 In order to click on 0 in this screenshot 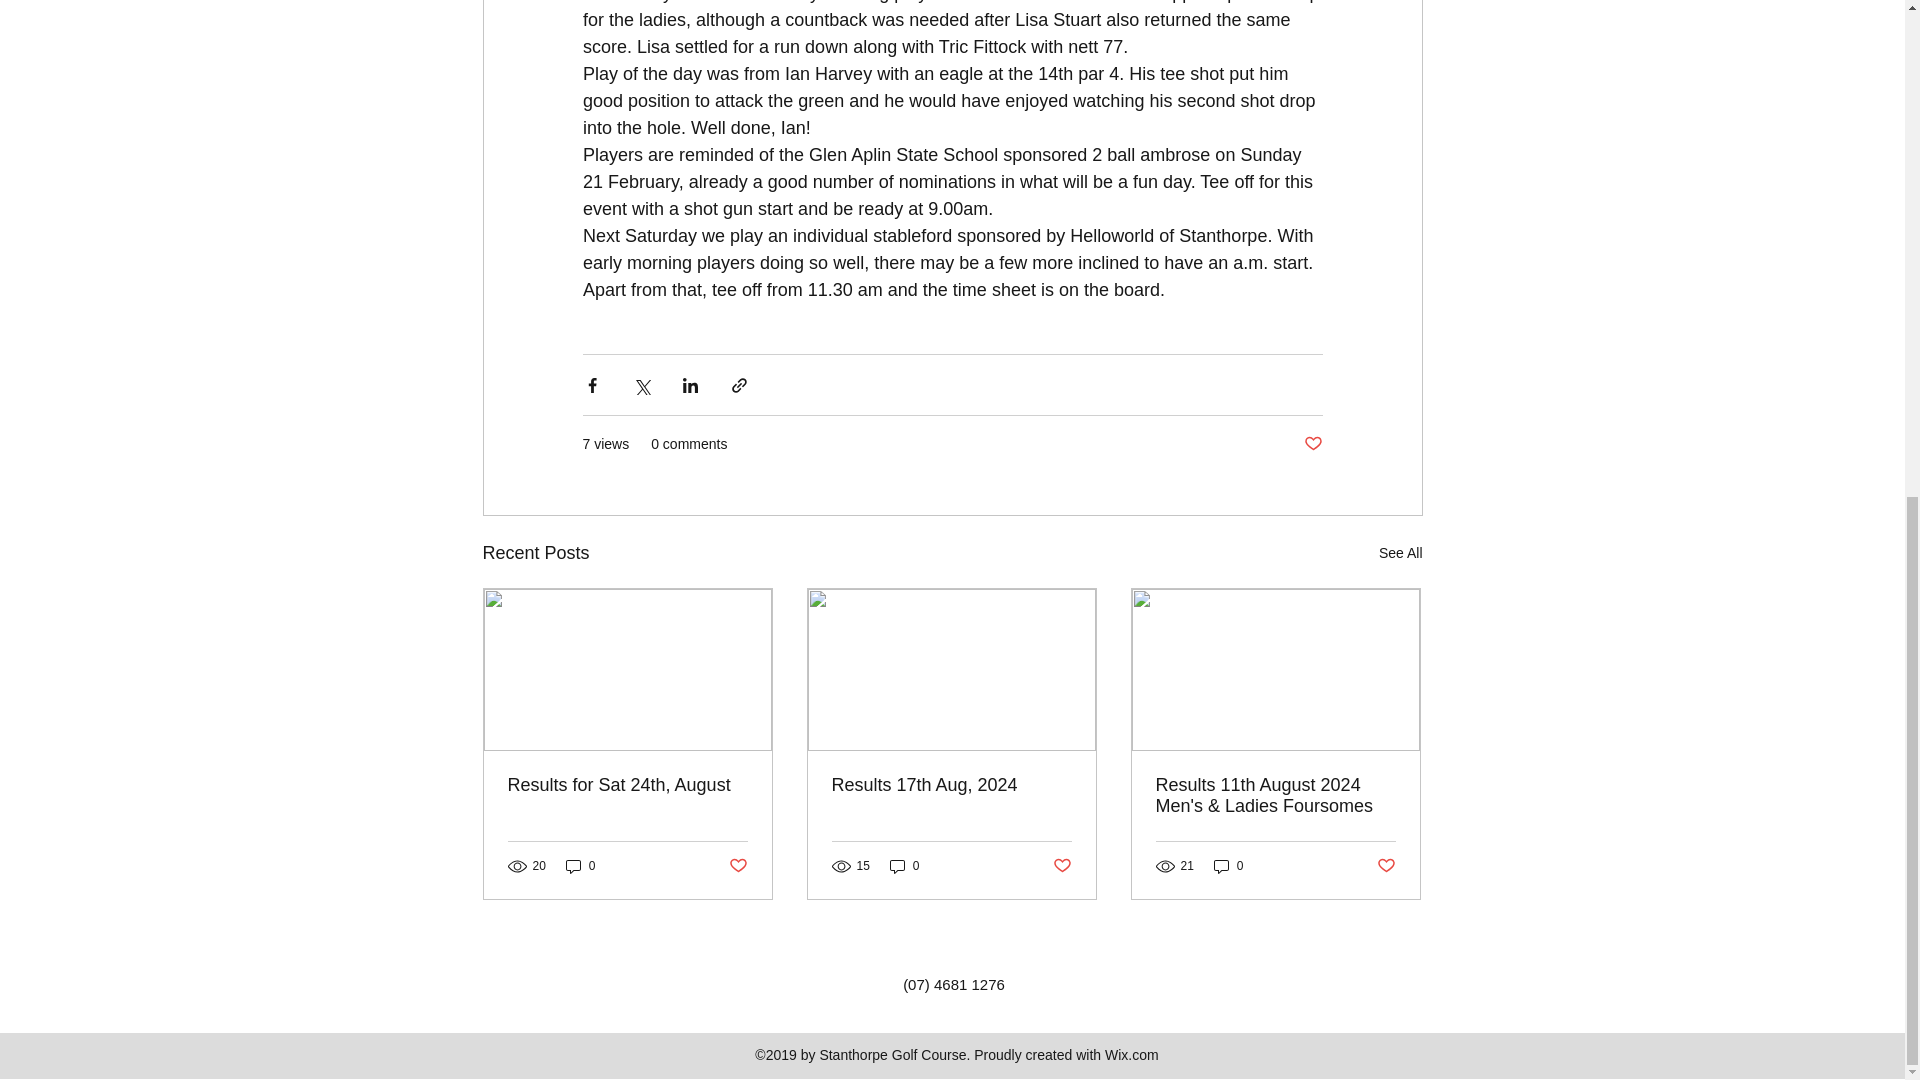, I will do `click(1228, 866)`.